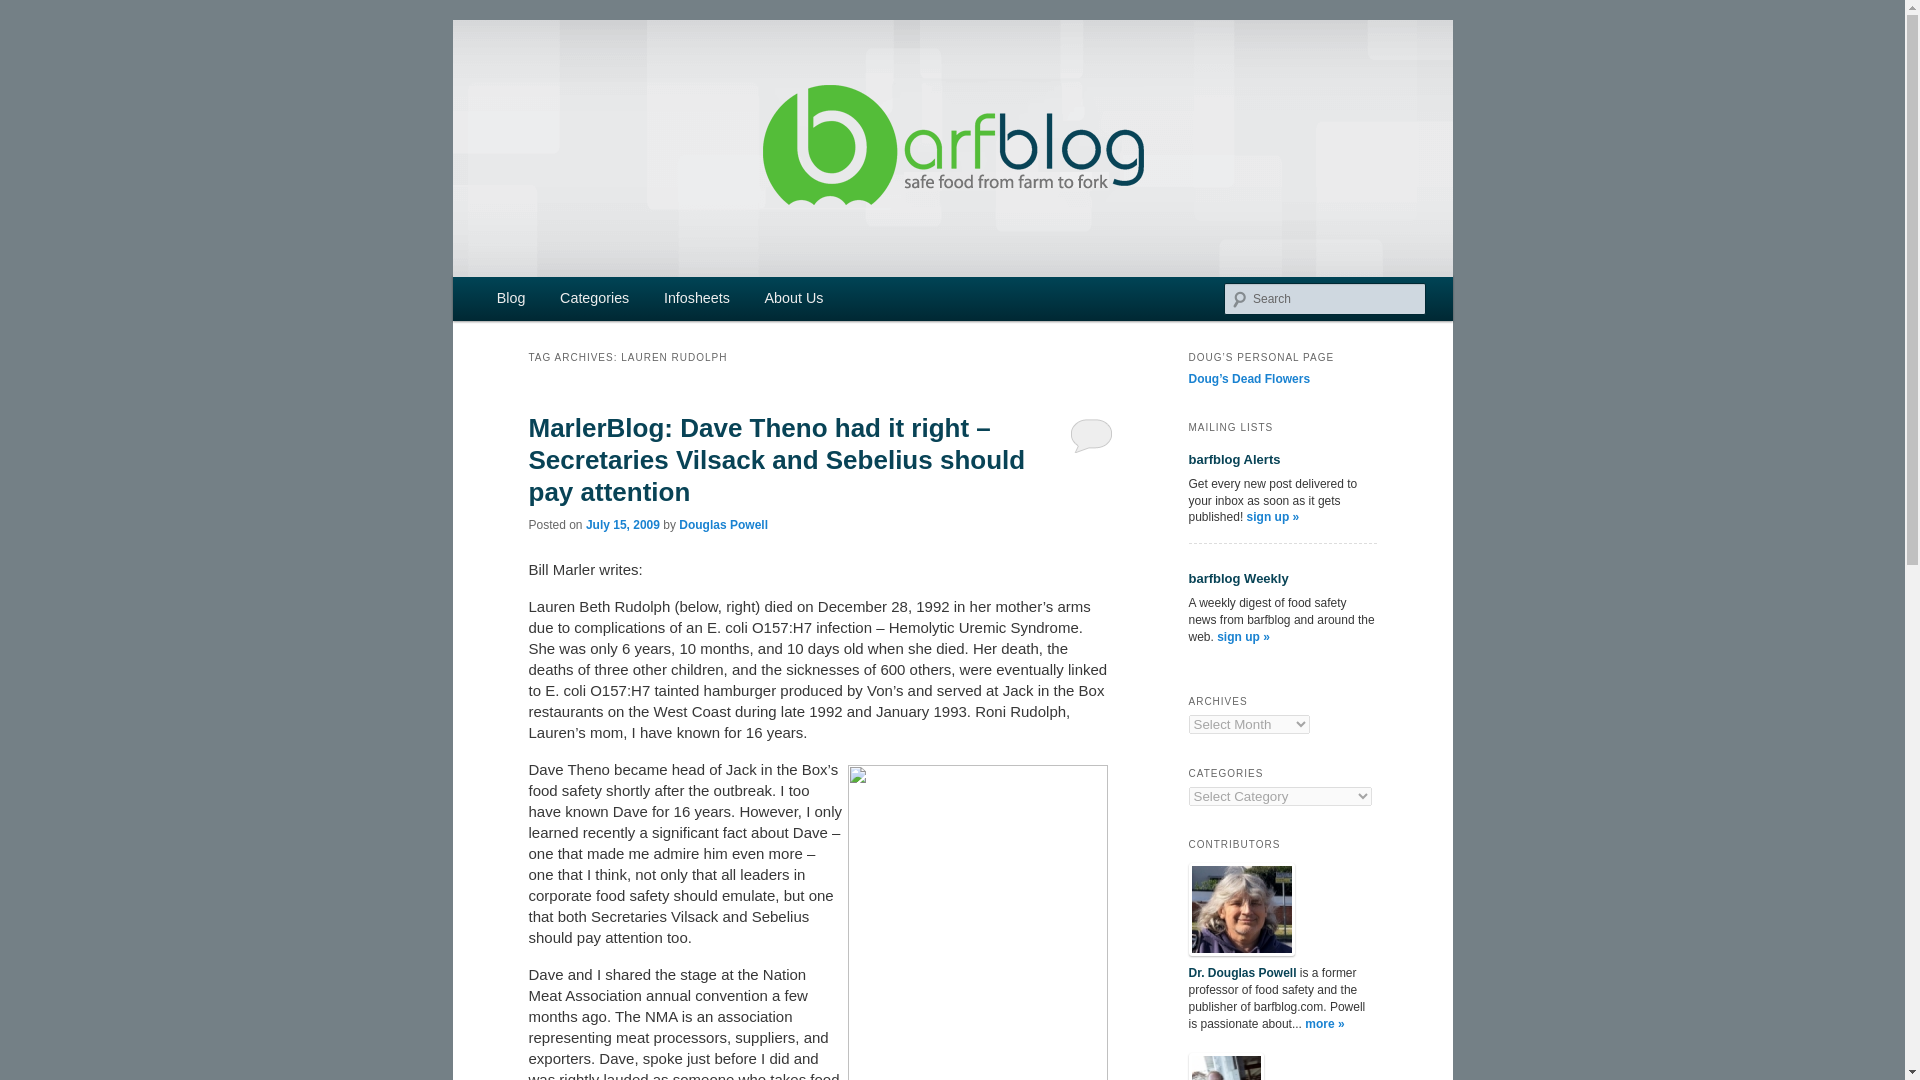 This screenshot has width=1920, height=1080. I want to click on Categories, so click(595, 298).